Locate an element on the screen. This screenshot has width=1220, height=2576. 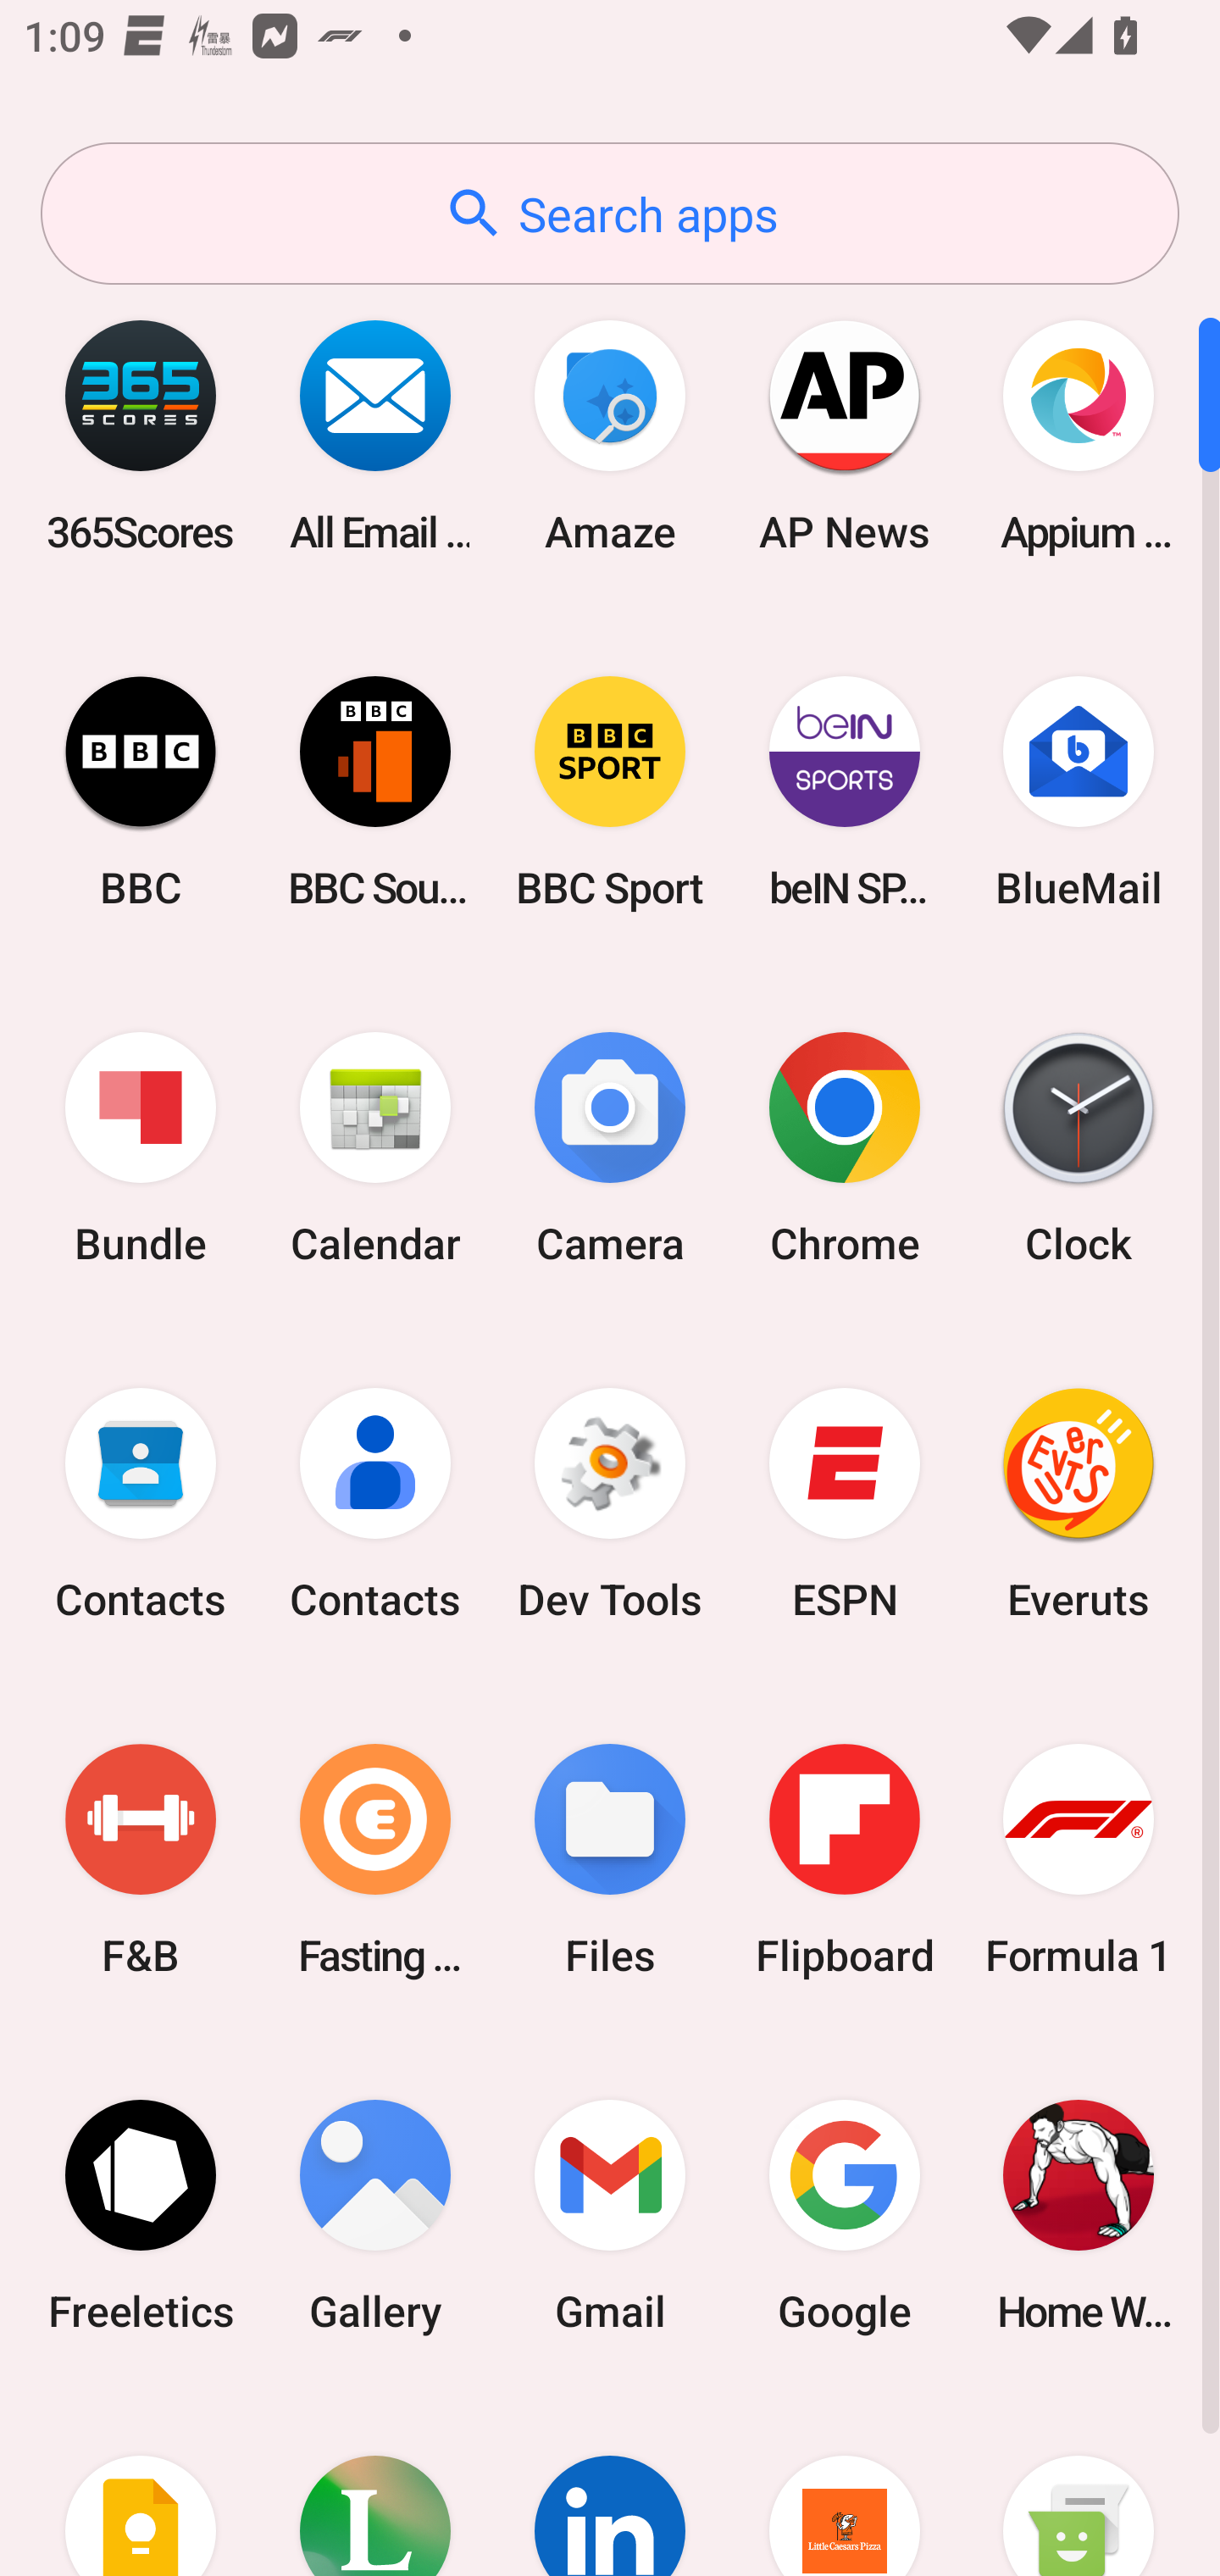
AP News is located at coordinates (844, 436).